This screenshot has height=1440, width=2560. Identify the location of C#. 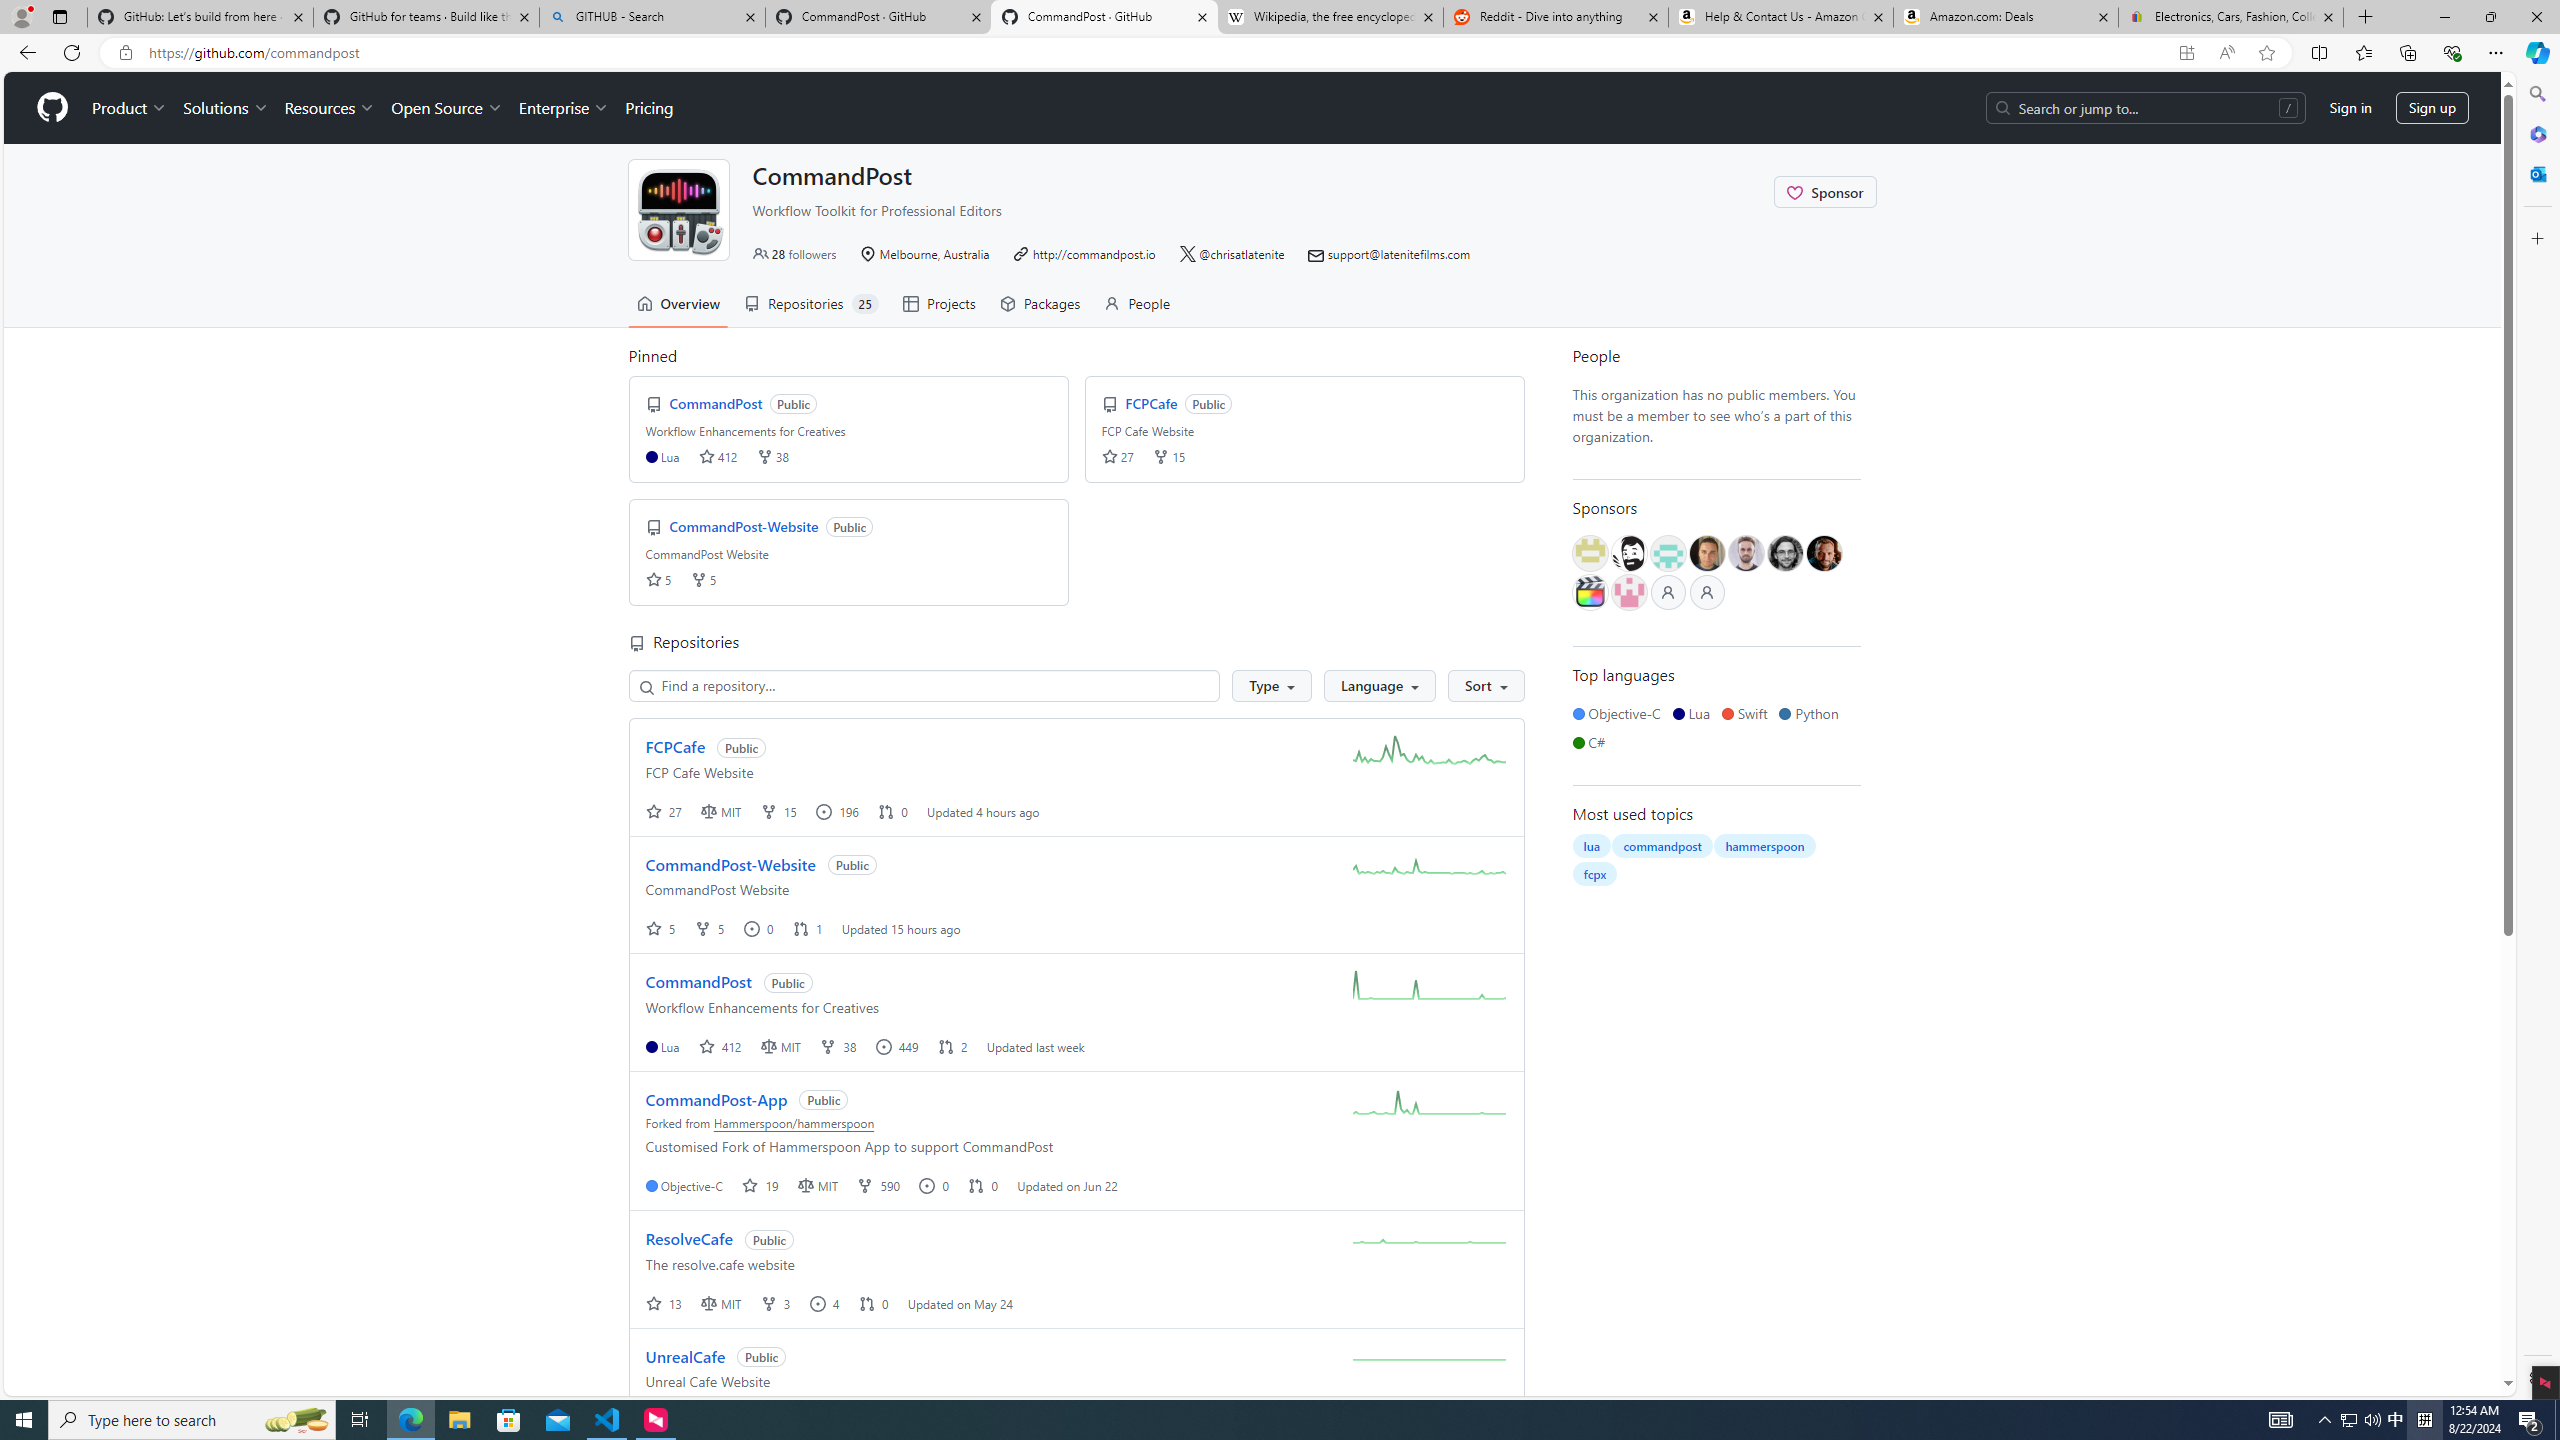
(1592, 742).